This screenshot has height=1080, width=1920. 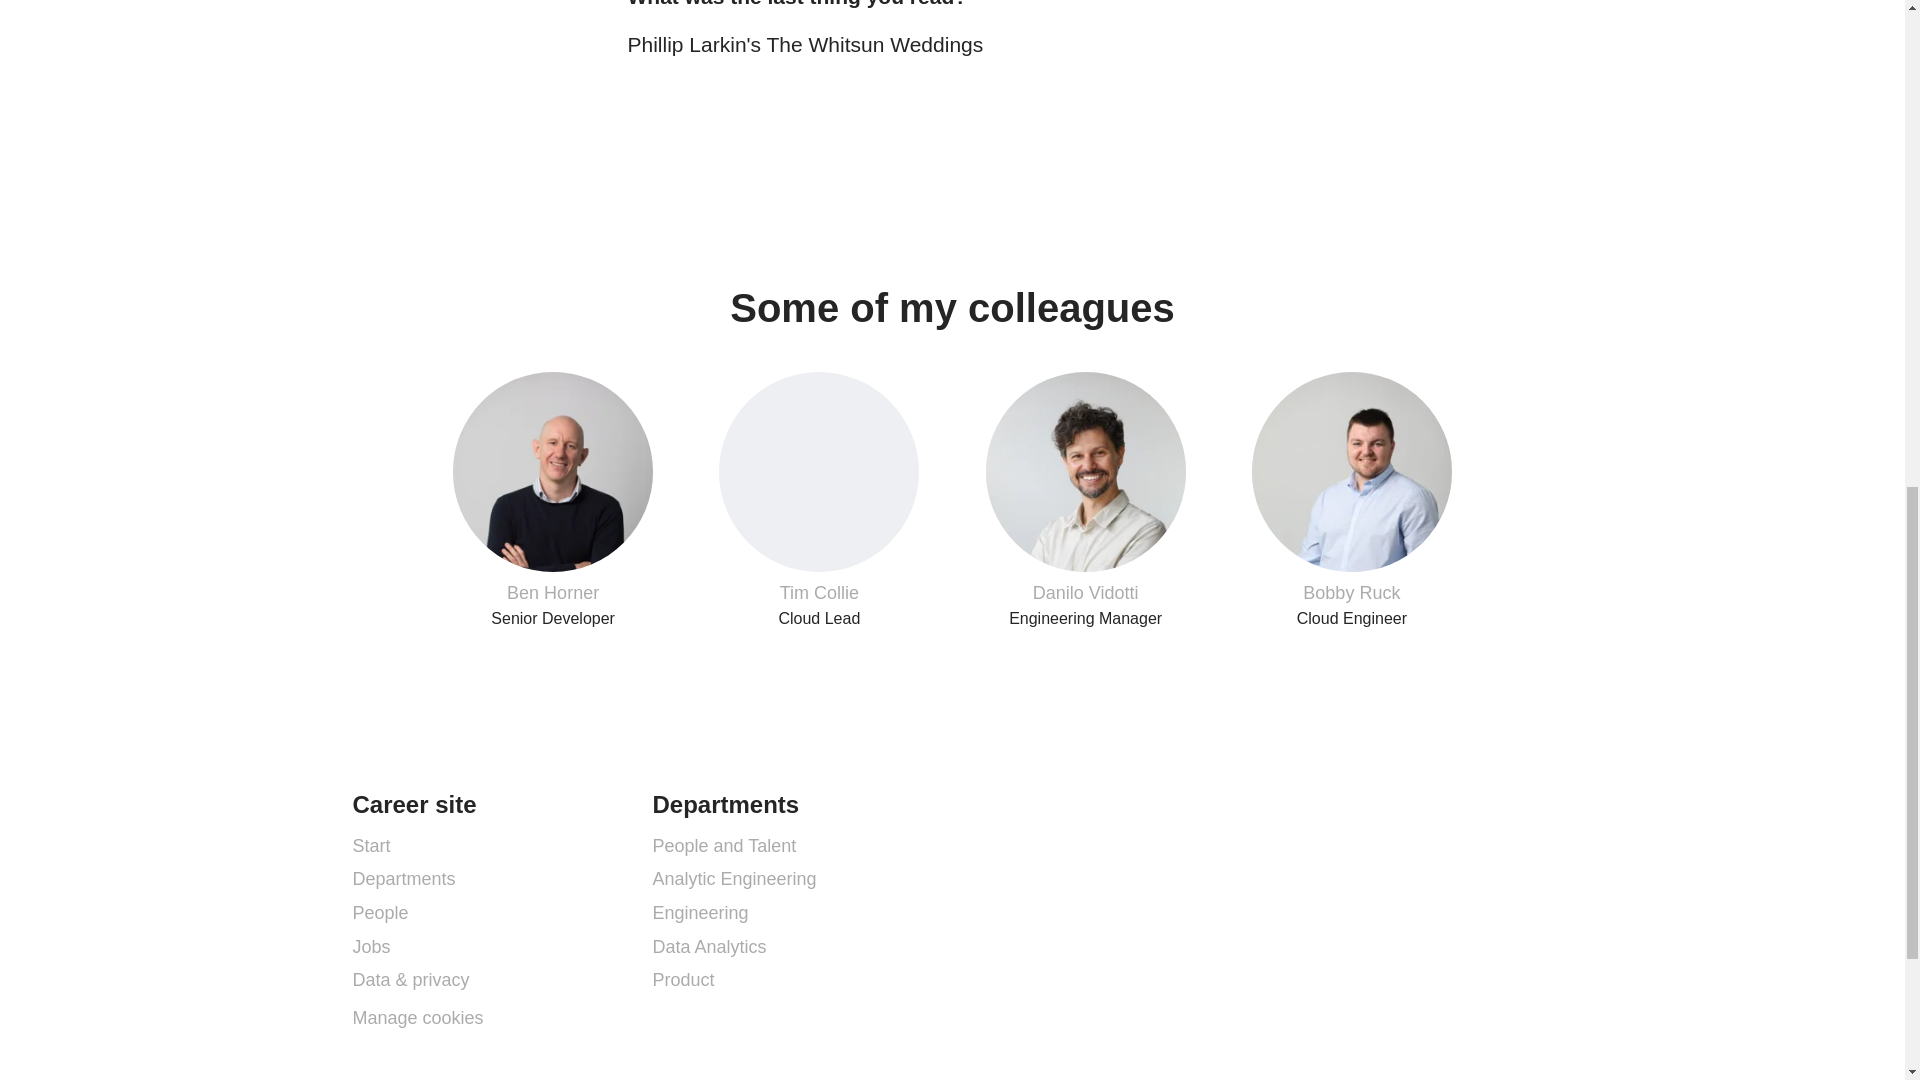 What do you see at coordinates (818, 500) in the screenshot?
I see `Manage cookies` at bounding box center [818, 500].